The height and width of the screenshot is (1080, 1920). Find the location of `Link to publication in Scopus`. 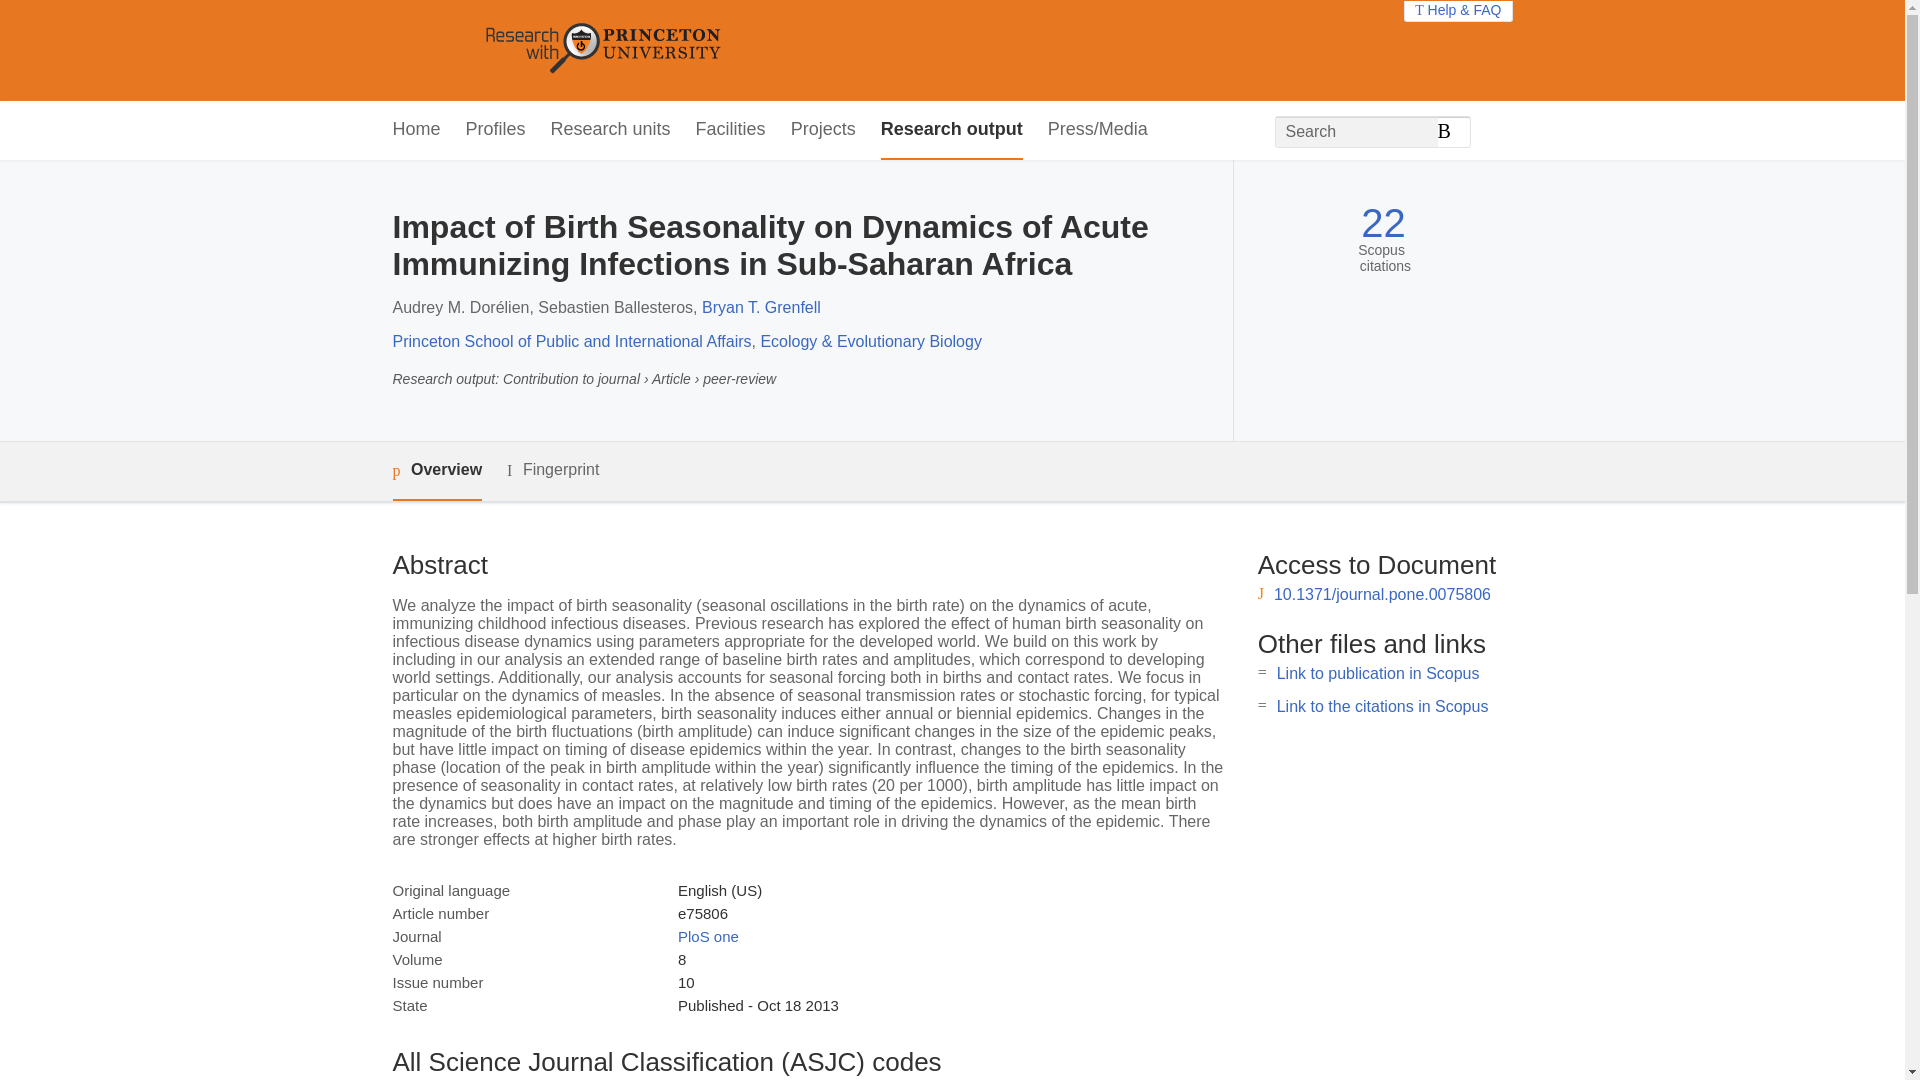

Link to publication in Scopus is located at coordinates (1378, 673).